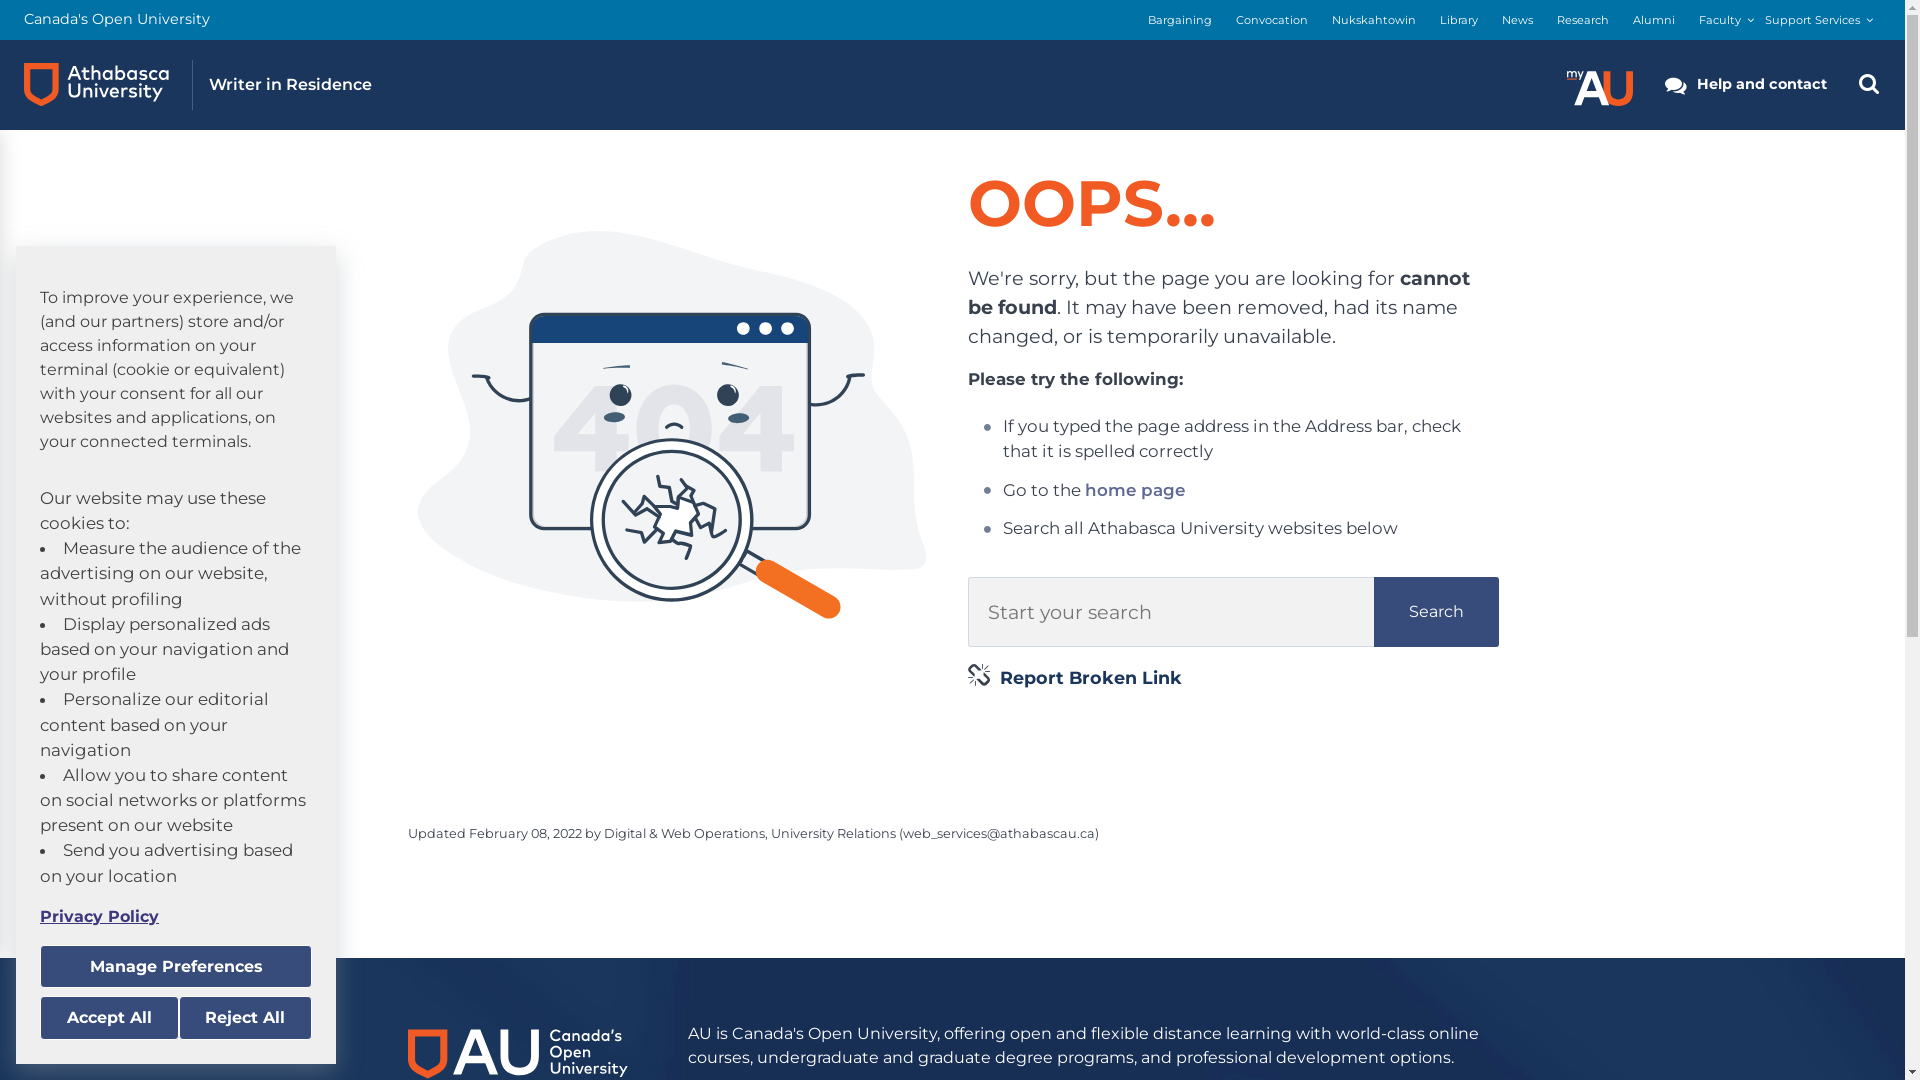 Image resolution: width=1920 pixels, height=1080 pixels. I want to click on Convocation, so click(1272, 20).